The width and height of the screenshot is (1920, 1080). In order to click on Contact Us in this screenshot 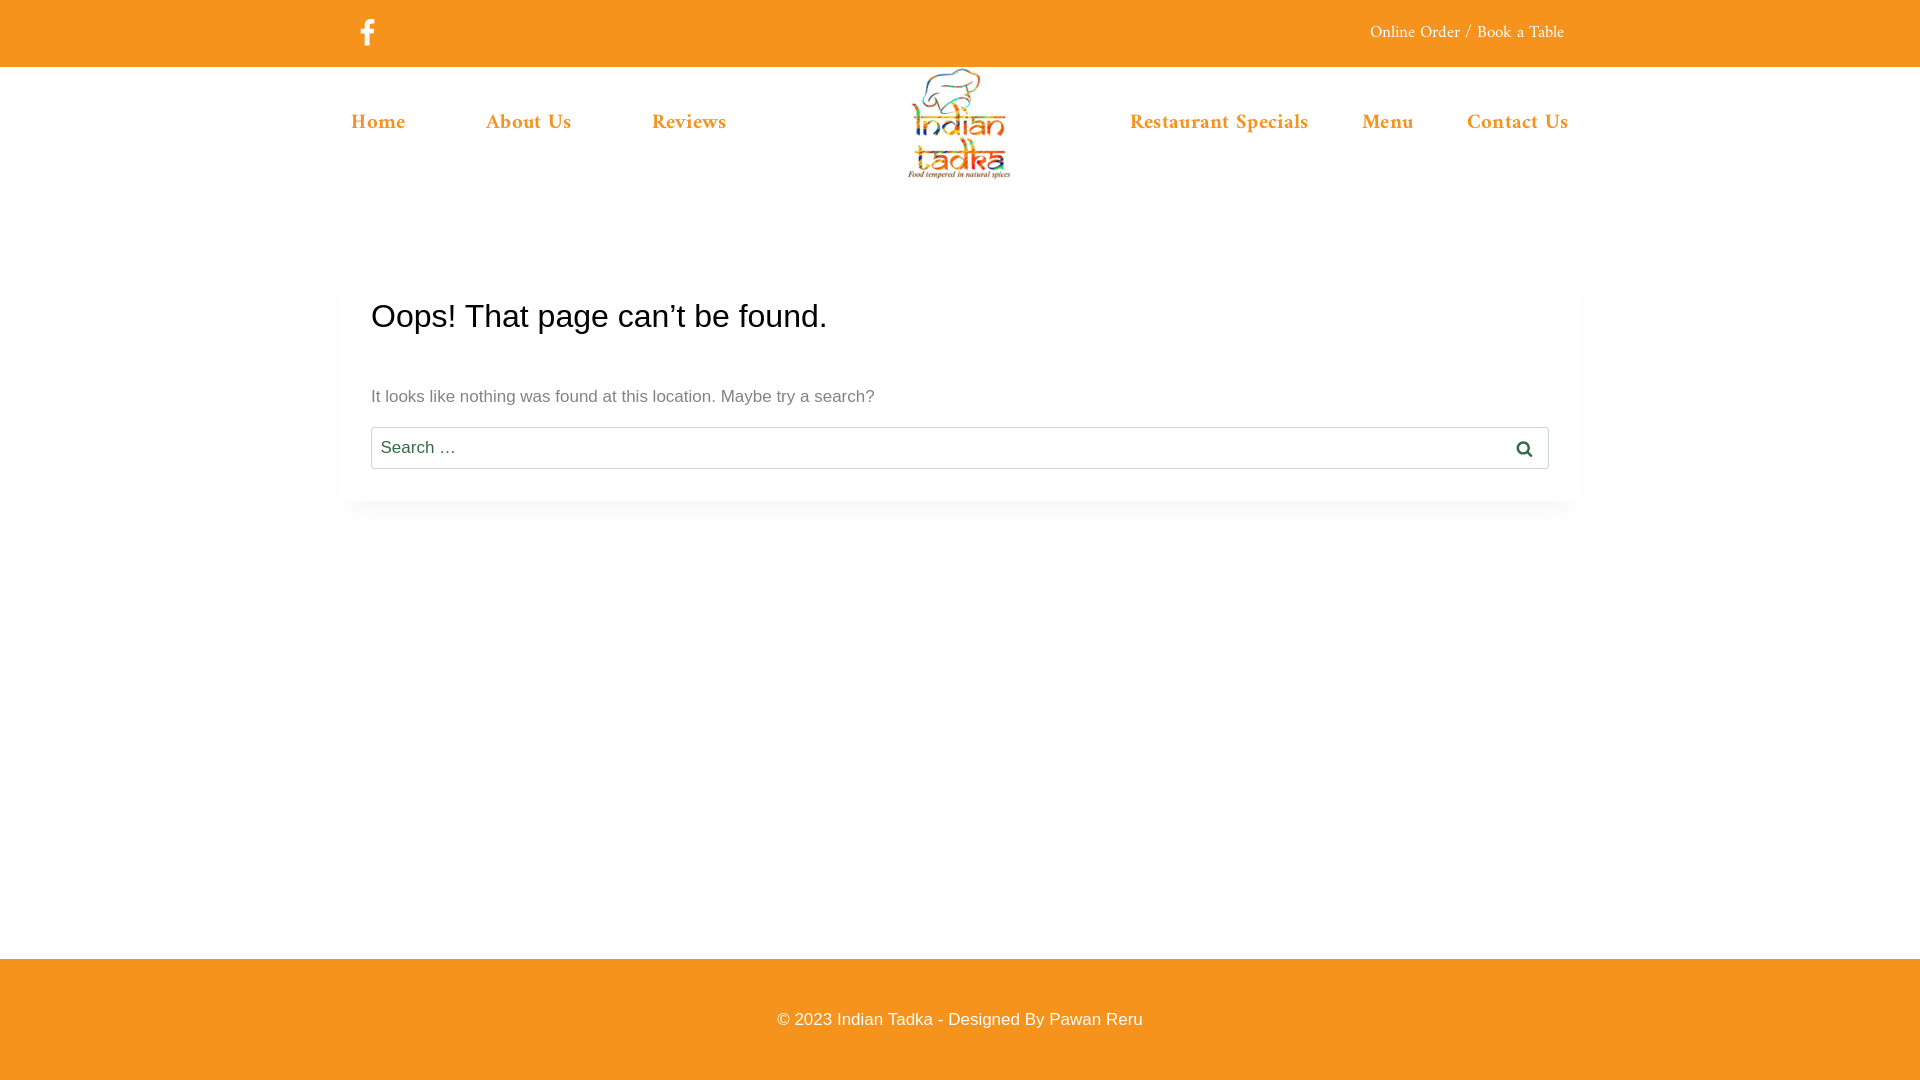, I will do `click(1518, 124)`.